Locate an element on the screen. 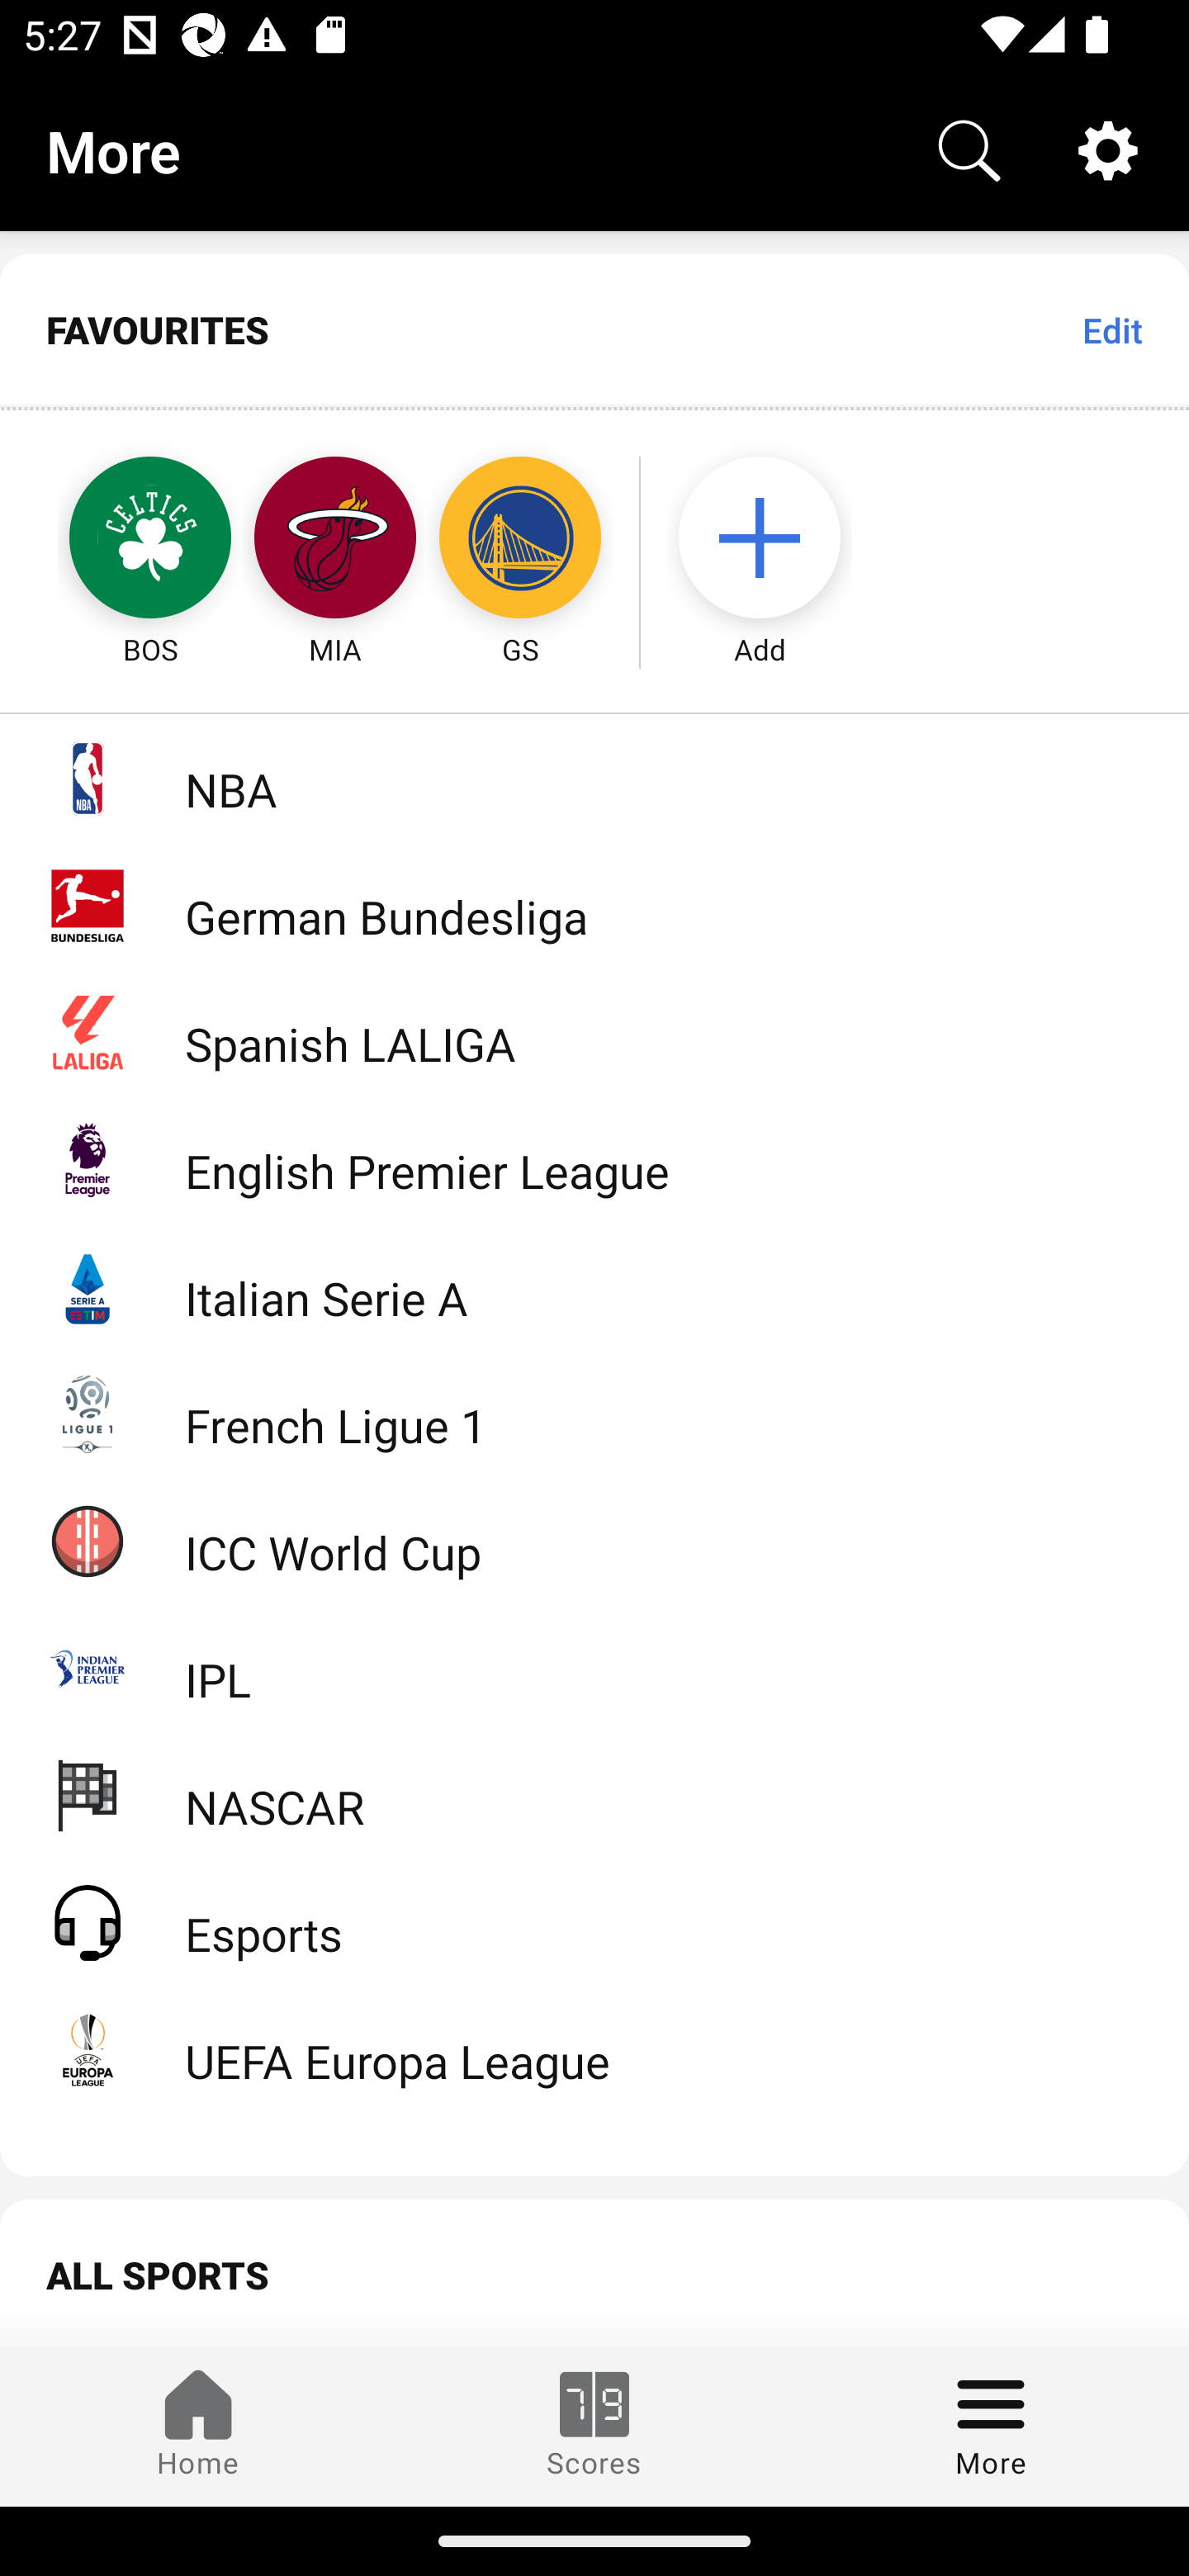 The width and height of the screenshot is (1189, 2576). Home is located at coordinates (198, 2425).